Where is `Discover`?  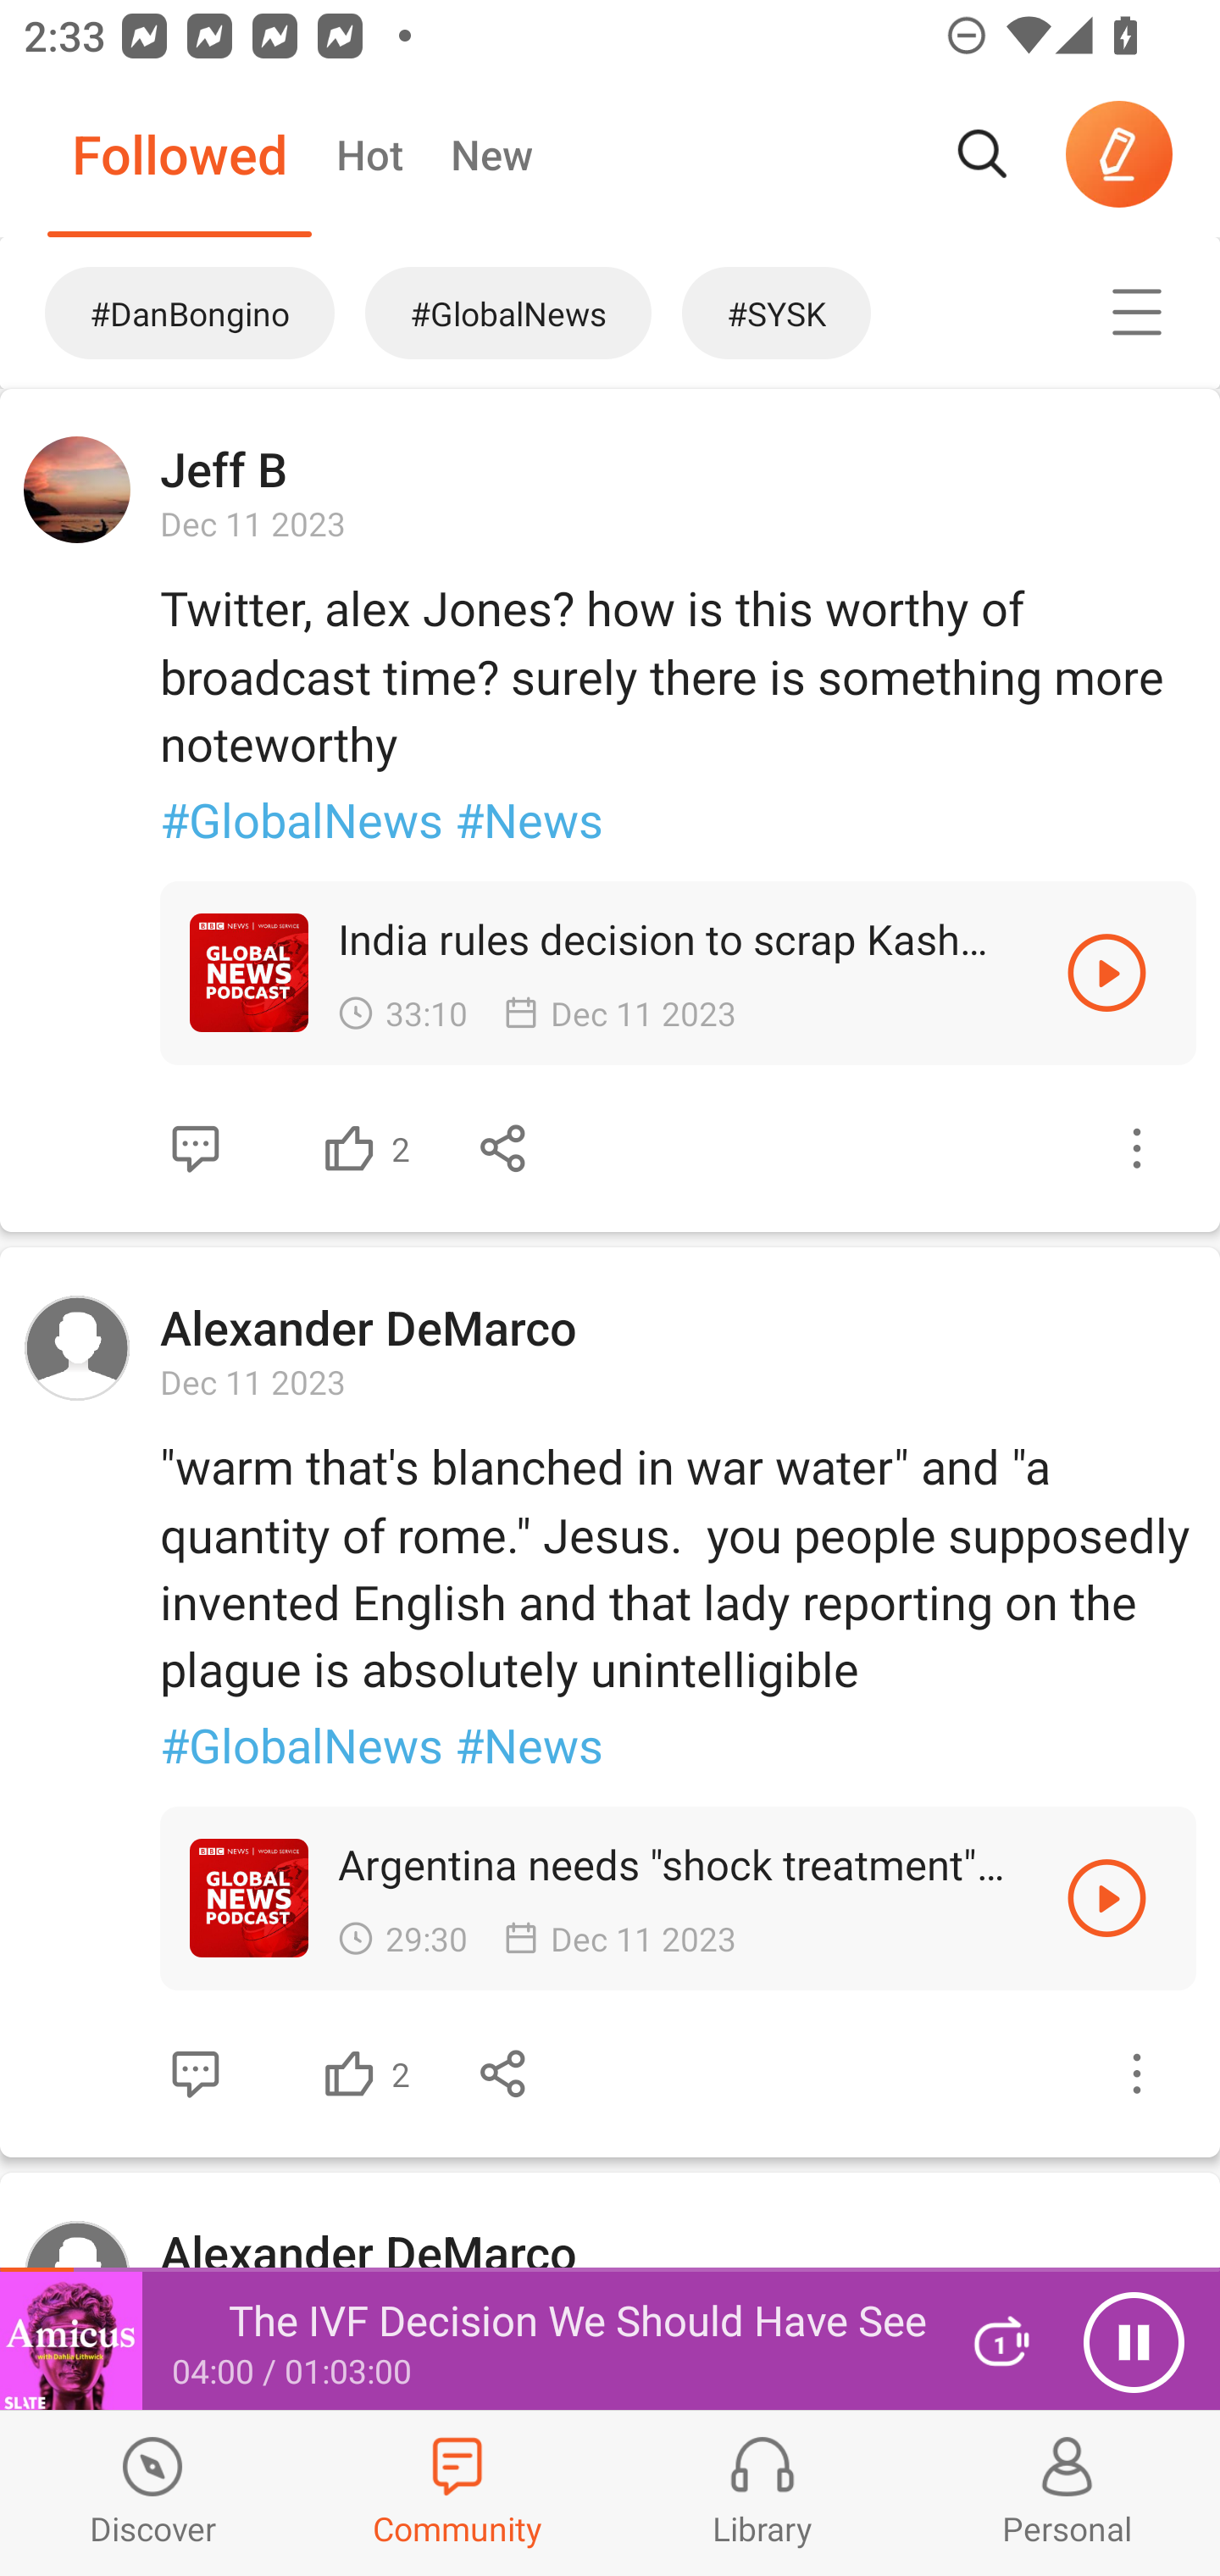
Discover is located at coordinates (152, 2493).